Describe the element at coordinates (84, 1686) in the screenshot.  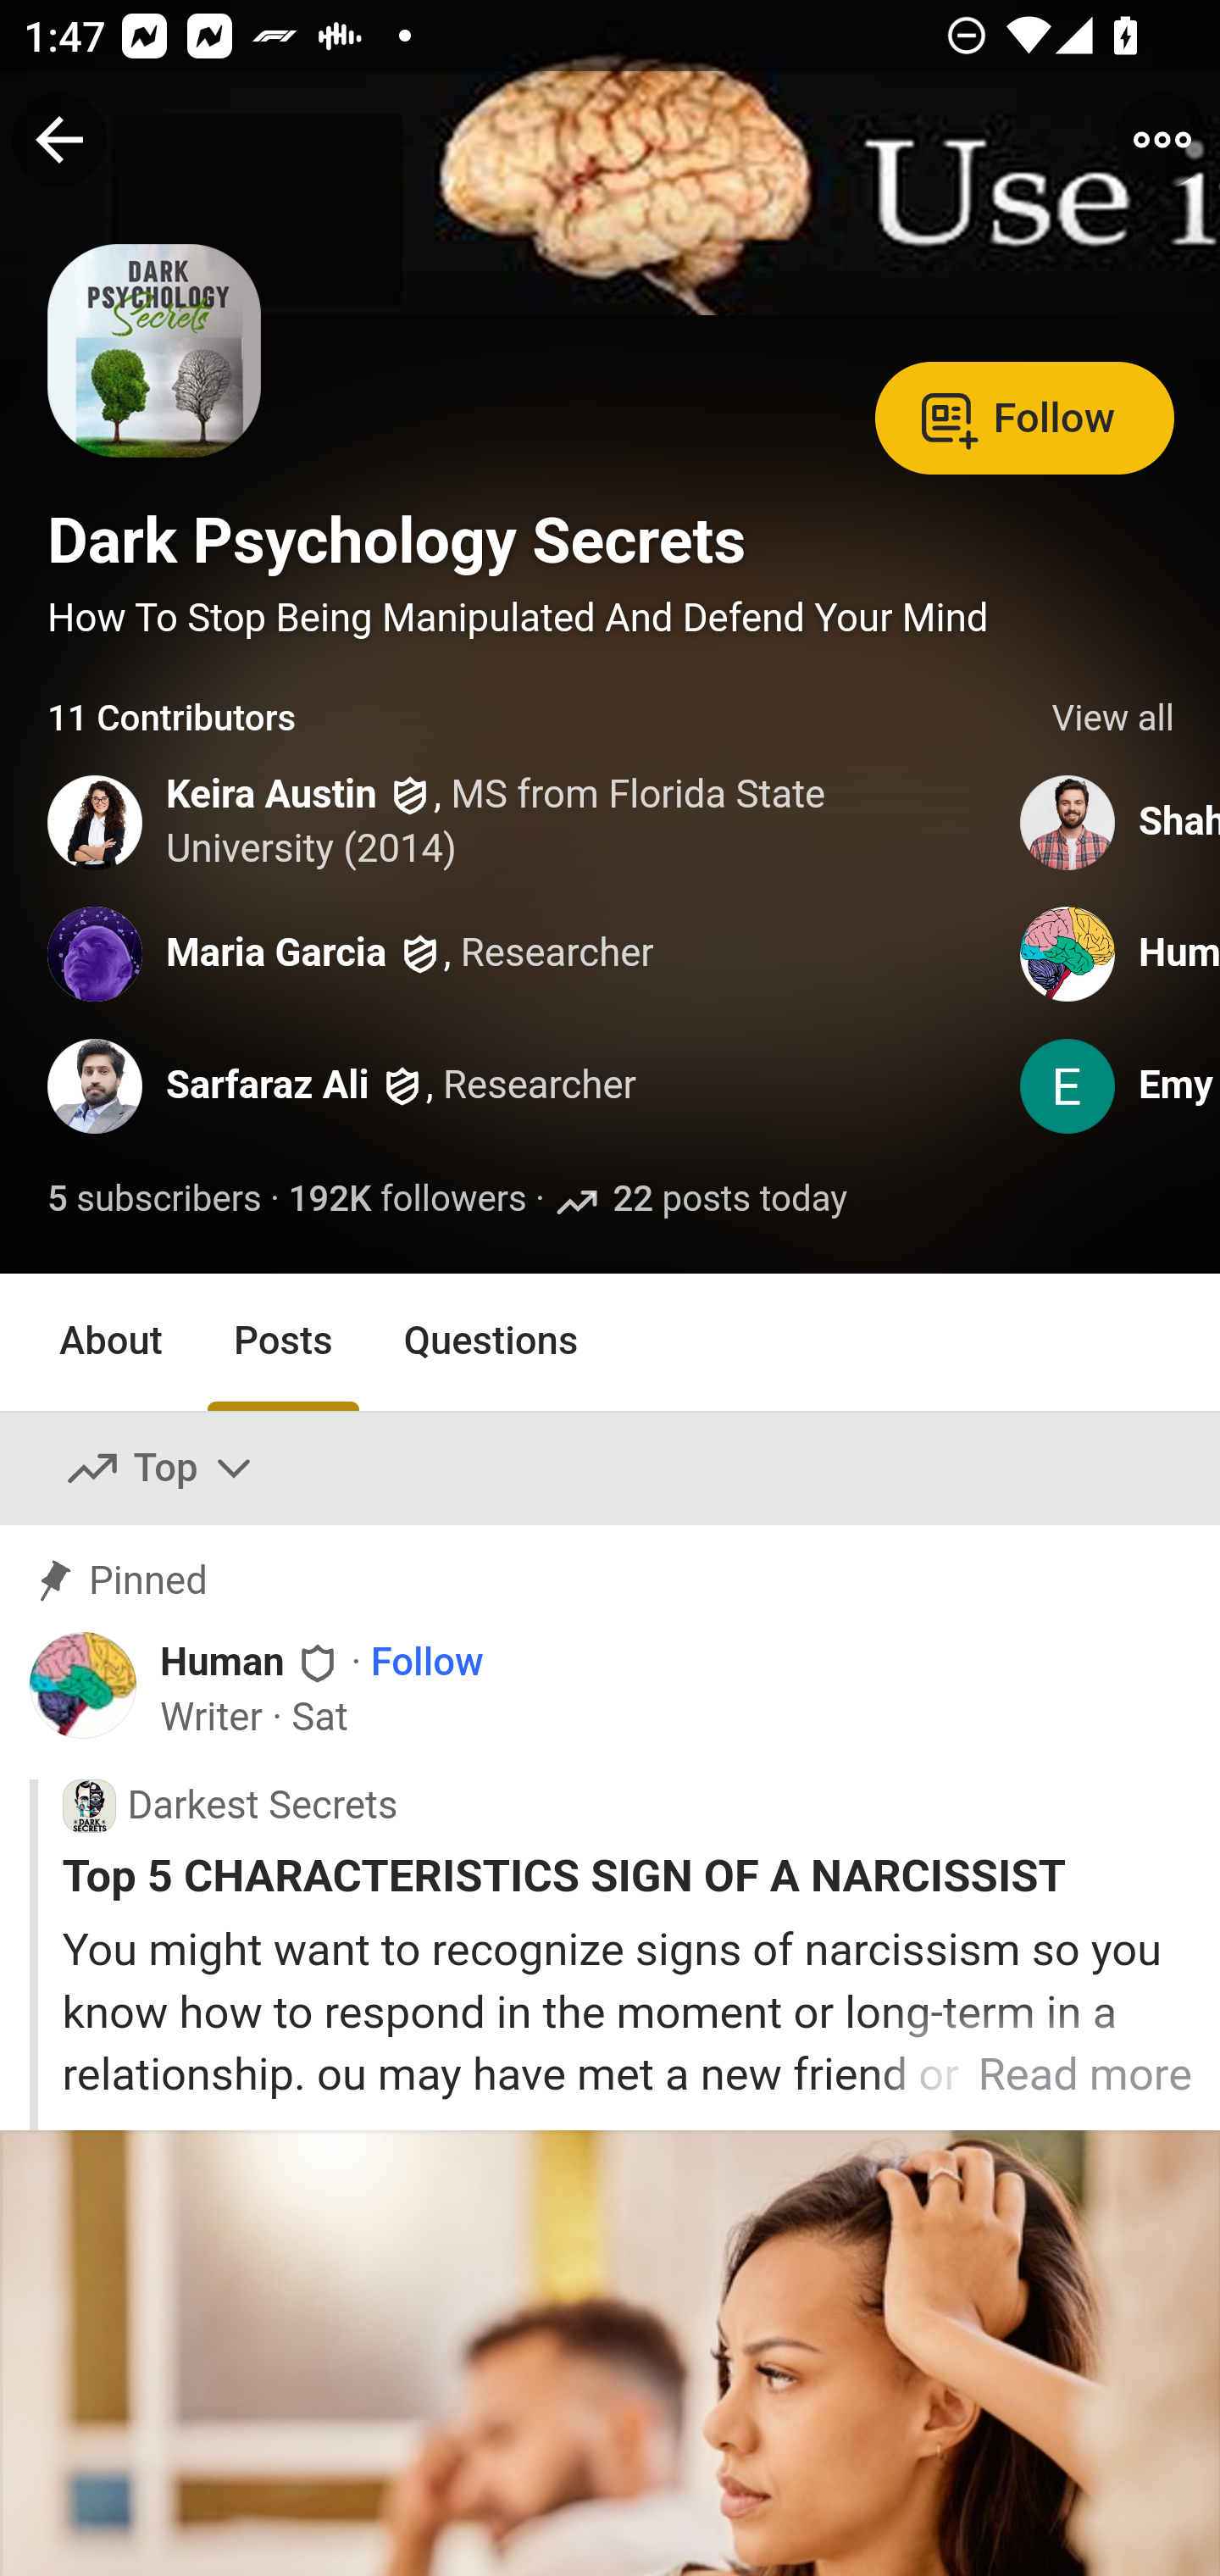
I see `Profile photo for Human` at that location.